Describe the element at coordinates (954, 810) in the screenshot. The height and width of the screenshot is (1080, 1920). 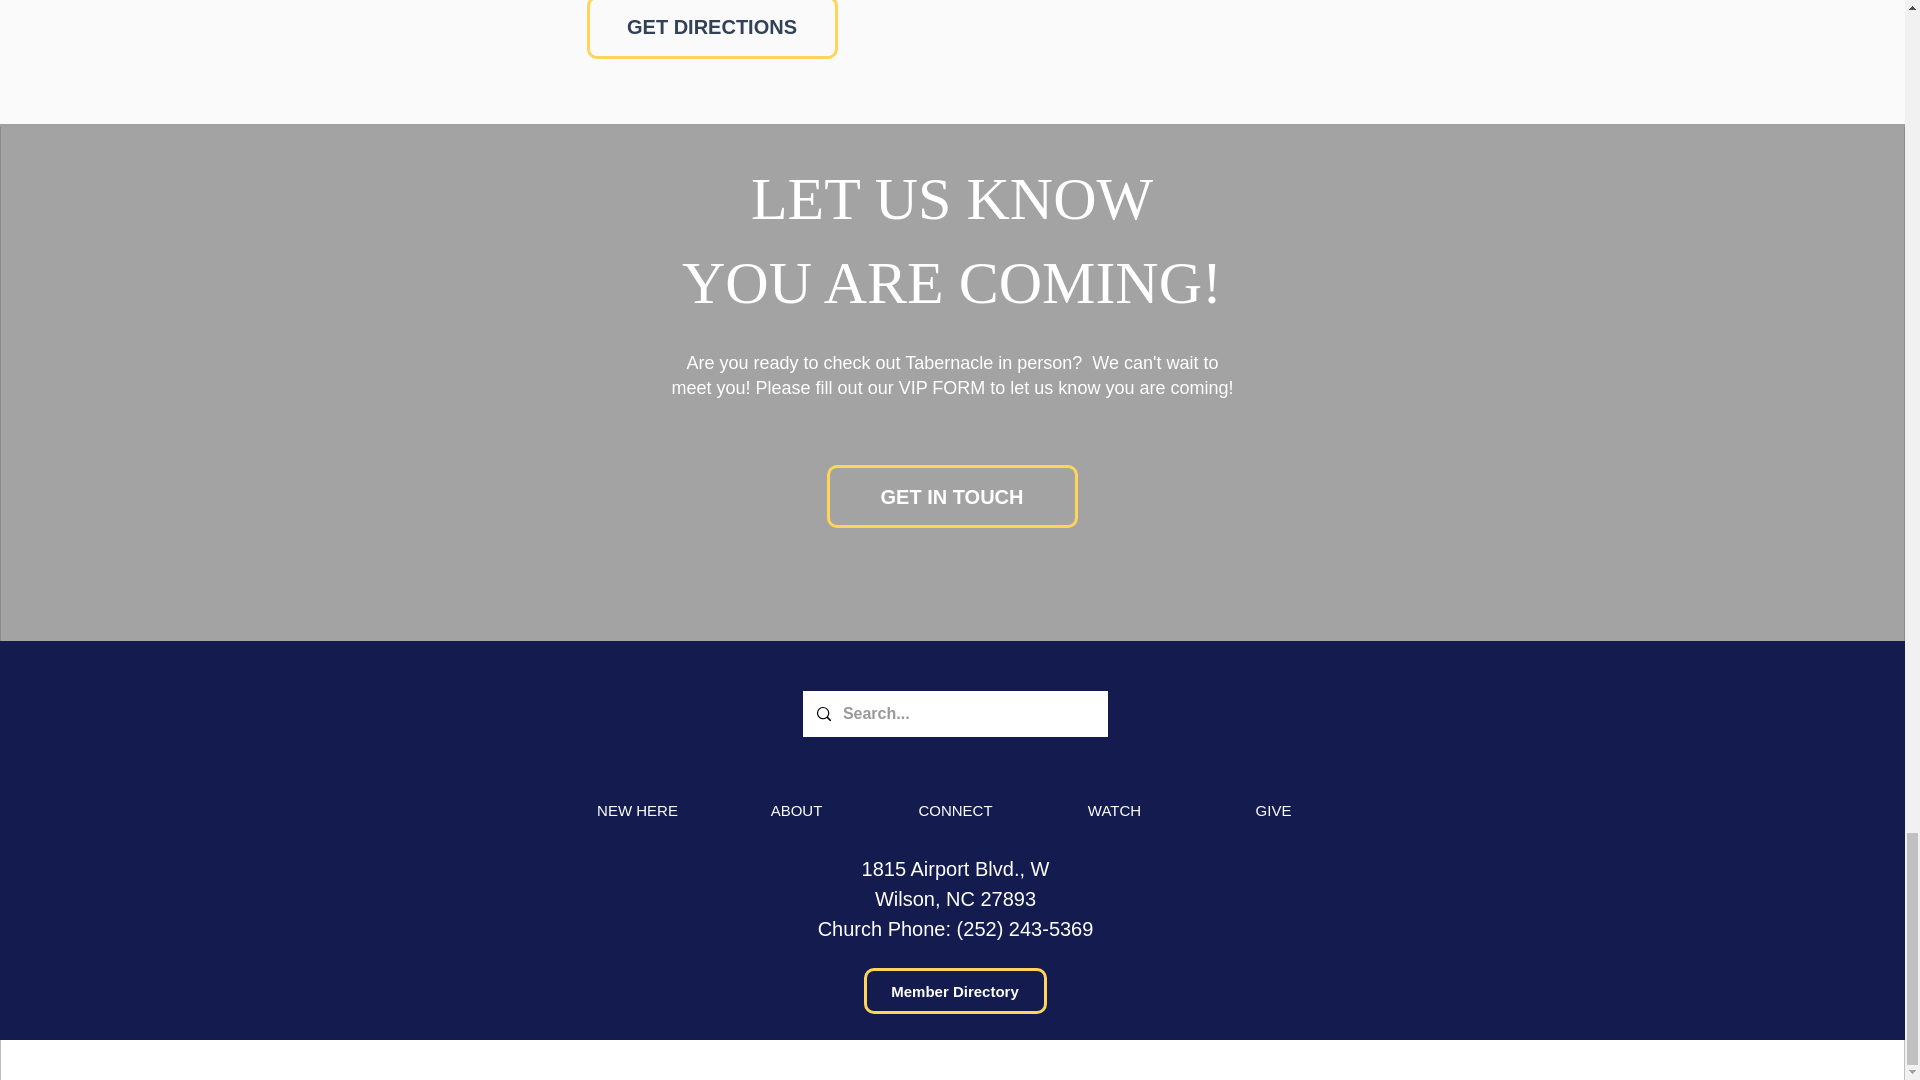
I see `CONNECT` at that location.